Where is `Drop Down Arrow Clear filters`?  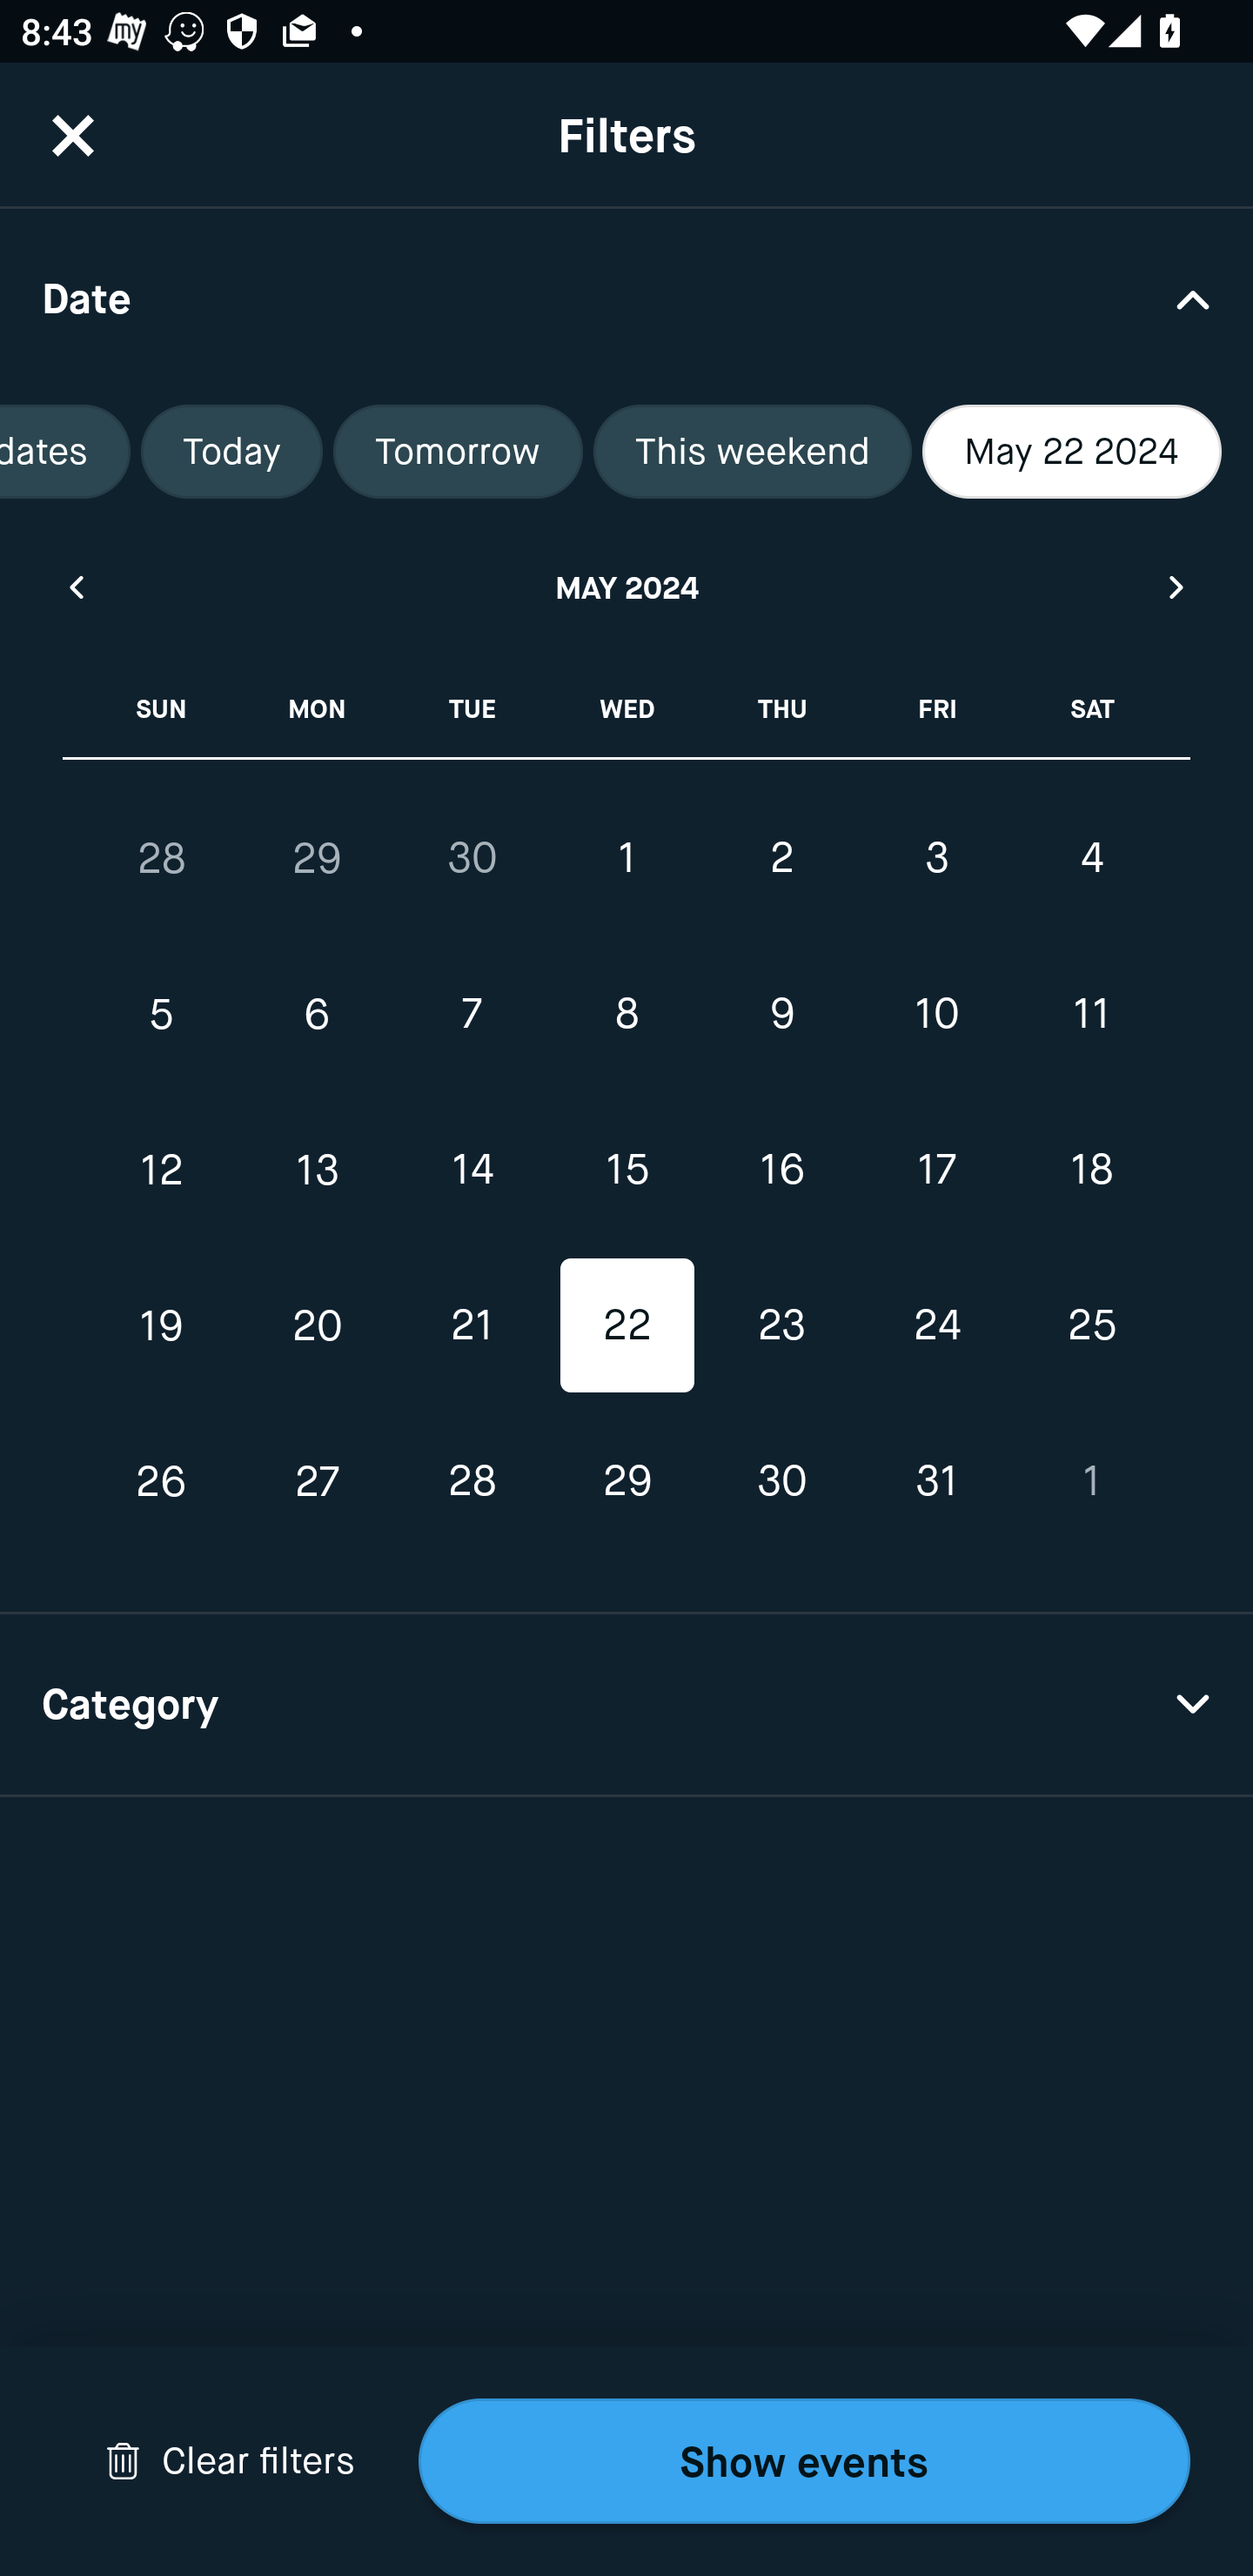 Drop Down Arrow Clear filters is located at coordinates (230, 2461).